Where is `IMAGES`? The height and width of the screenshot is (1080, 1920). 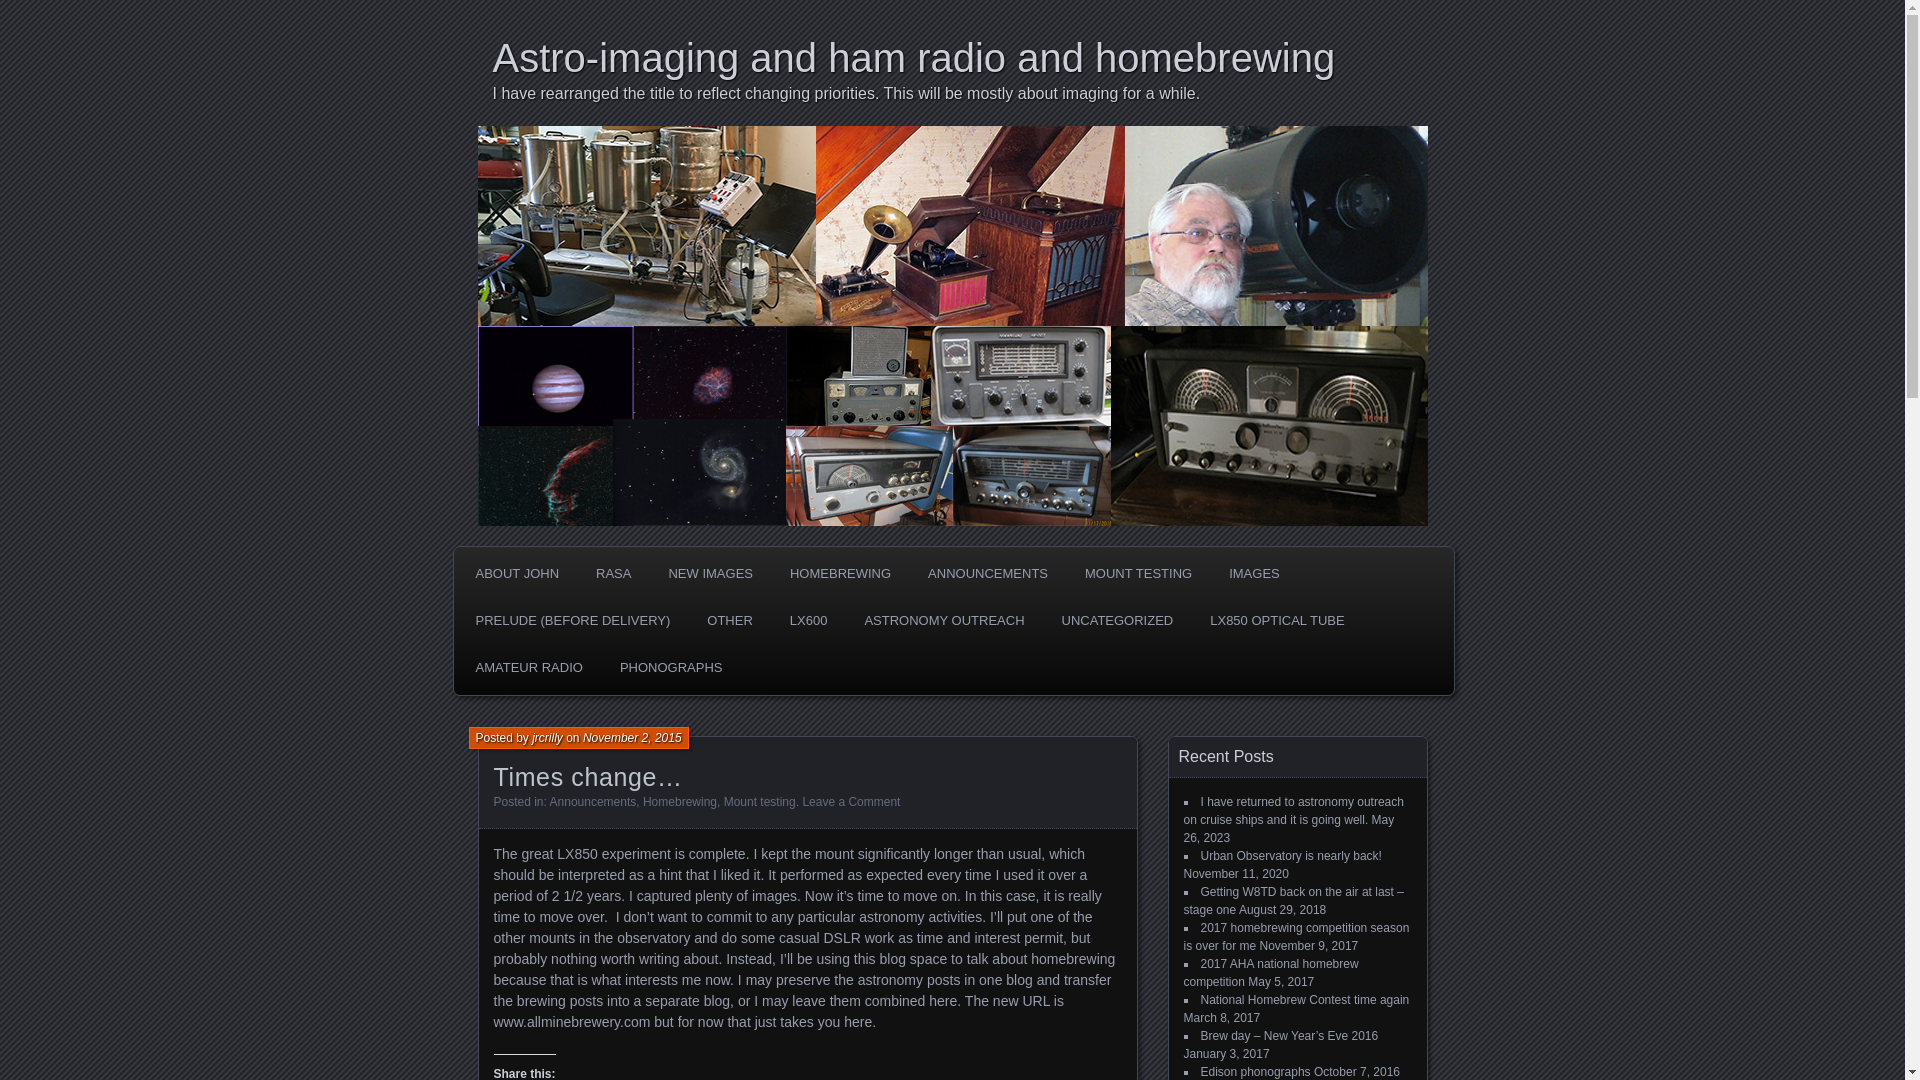 IMAGES is located at coordinates (1254, 574).